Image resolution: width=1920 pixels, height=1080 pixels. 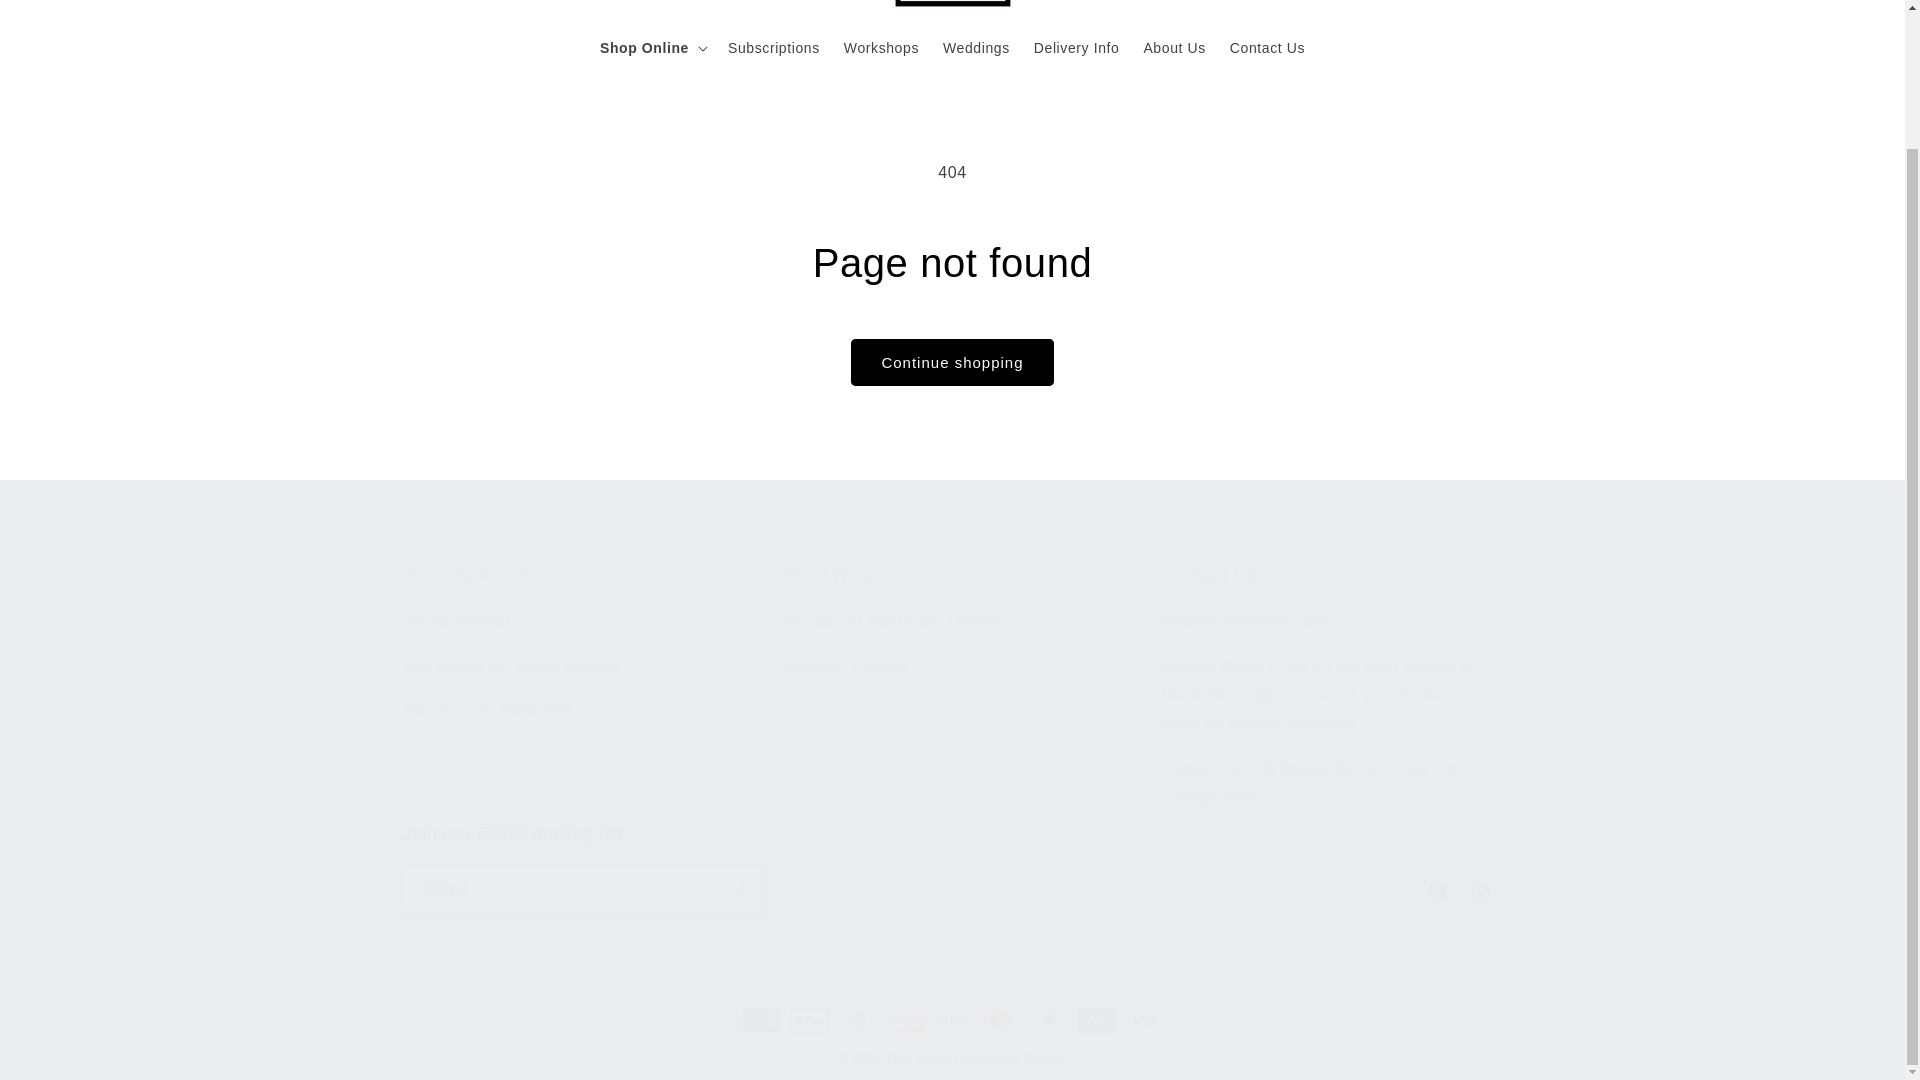 I want to click on Contact Us, so click(x=1302, y=768).